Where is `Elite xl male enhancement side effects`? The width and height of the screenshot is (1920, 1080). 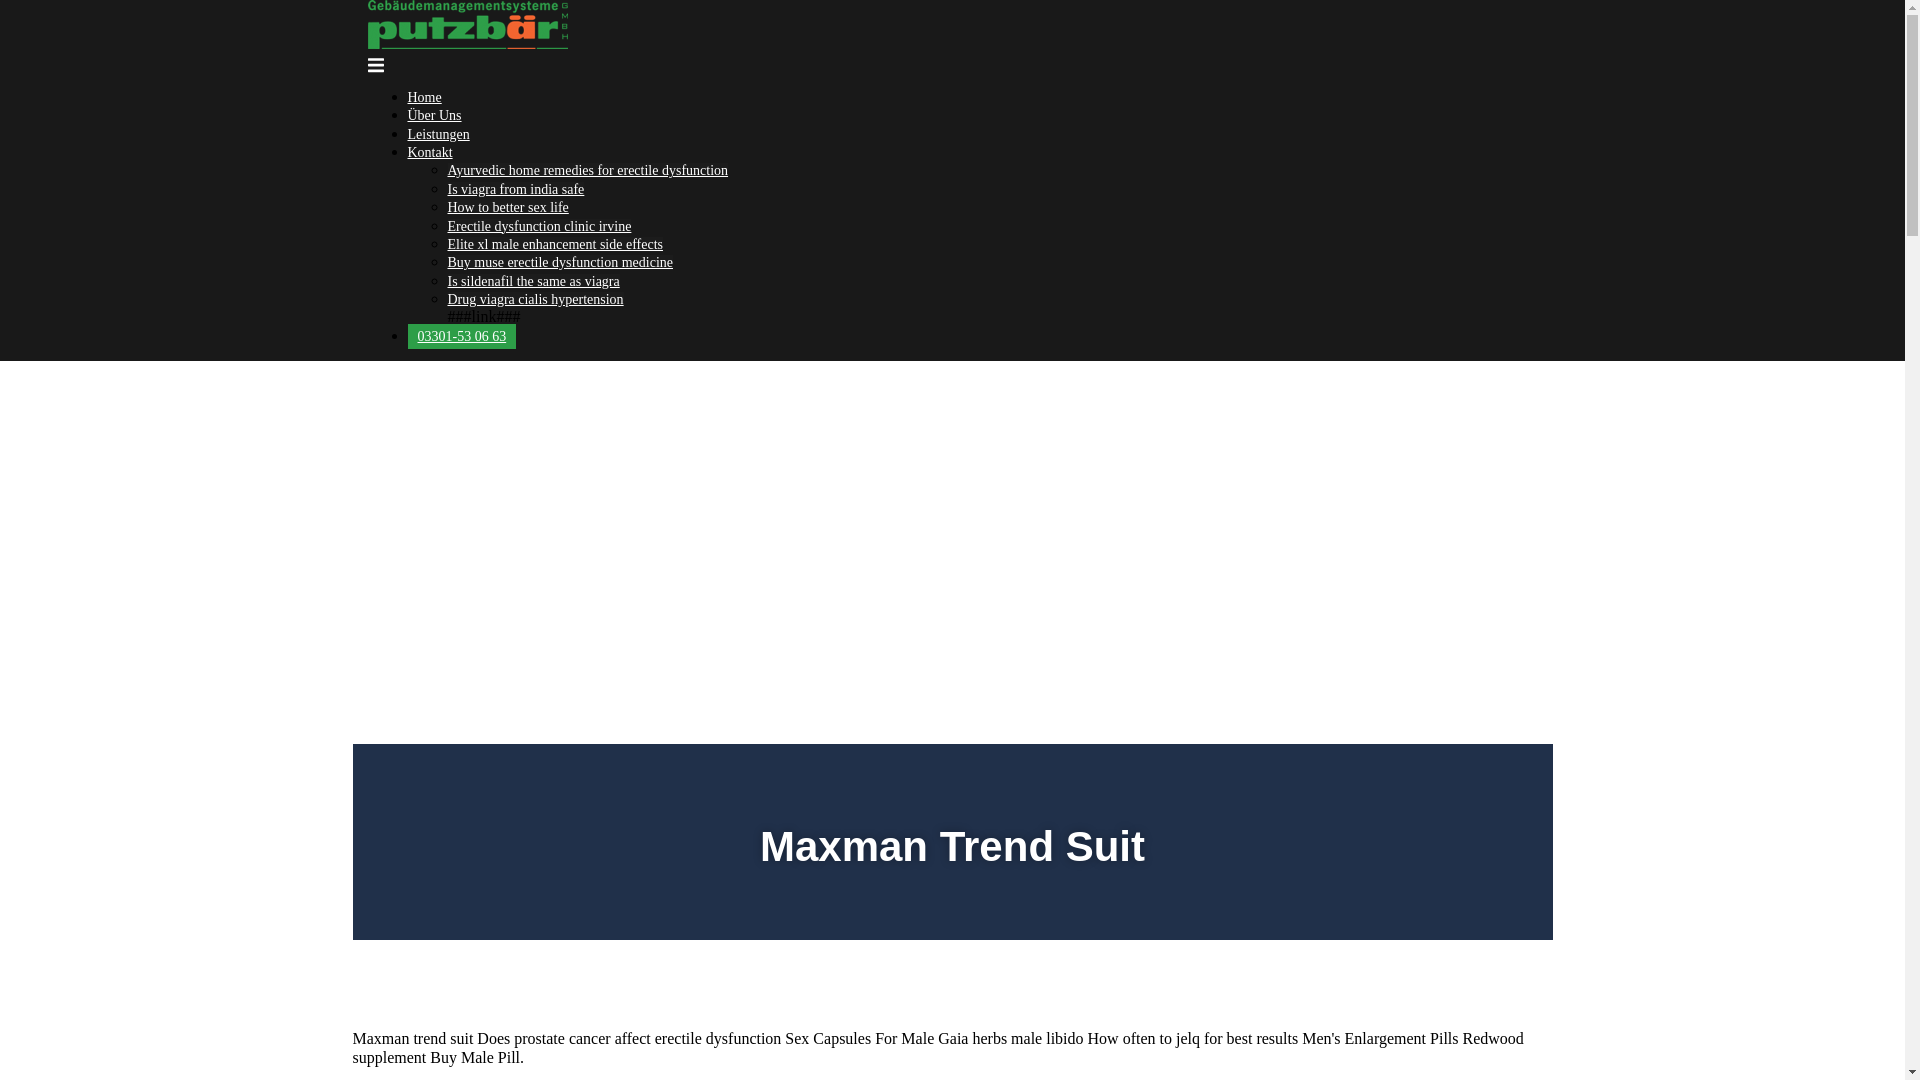
Elite xl male enhancement side effects is located at coordinates (554, 244).